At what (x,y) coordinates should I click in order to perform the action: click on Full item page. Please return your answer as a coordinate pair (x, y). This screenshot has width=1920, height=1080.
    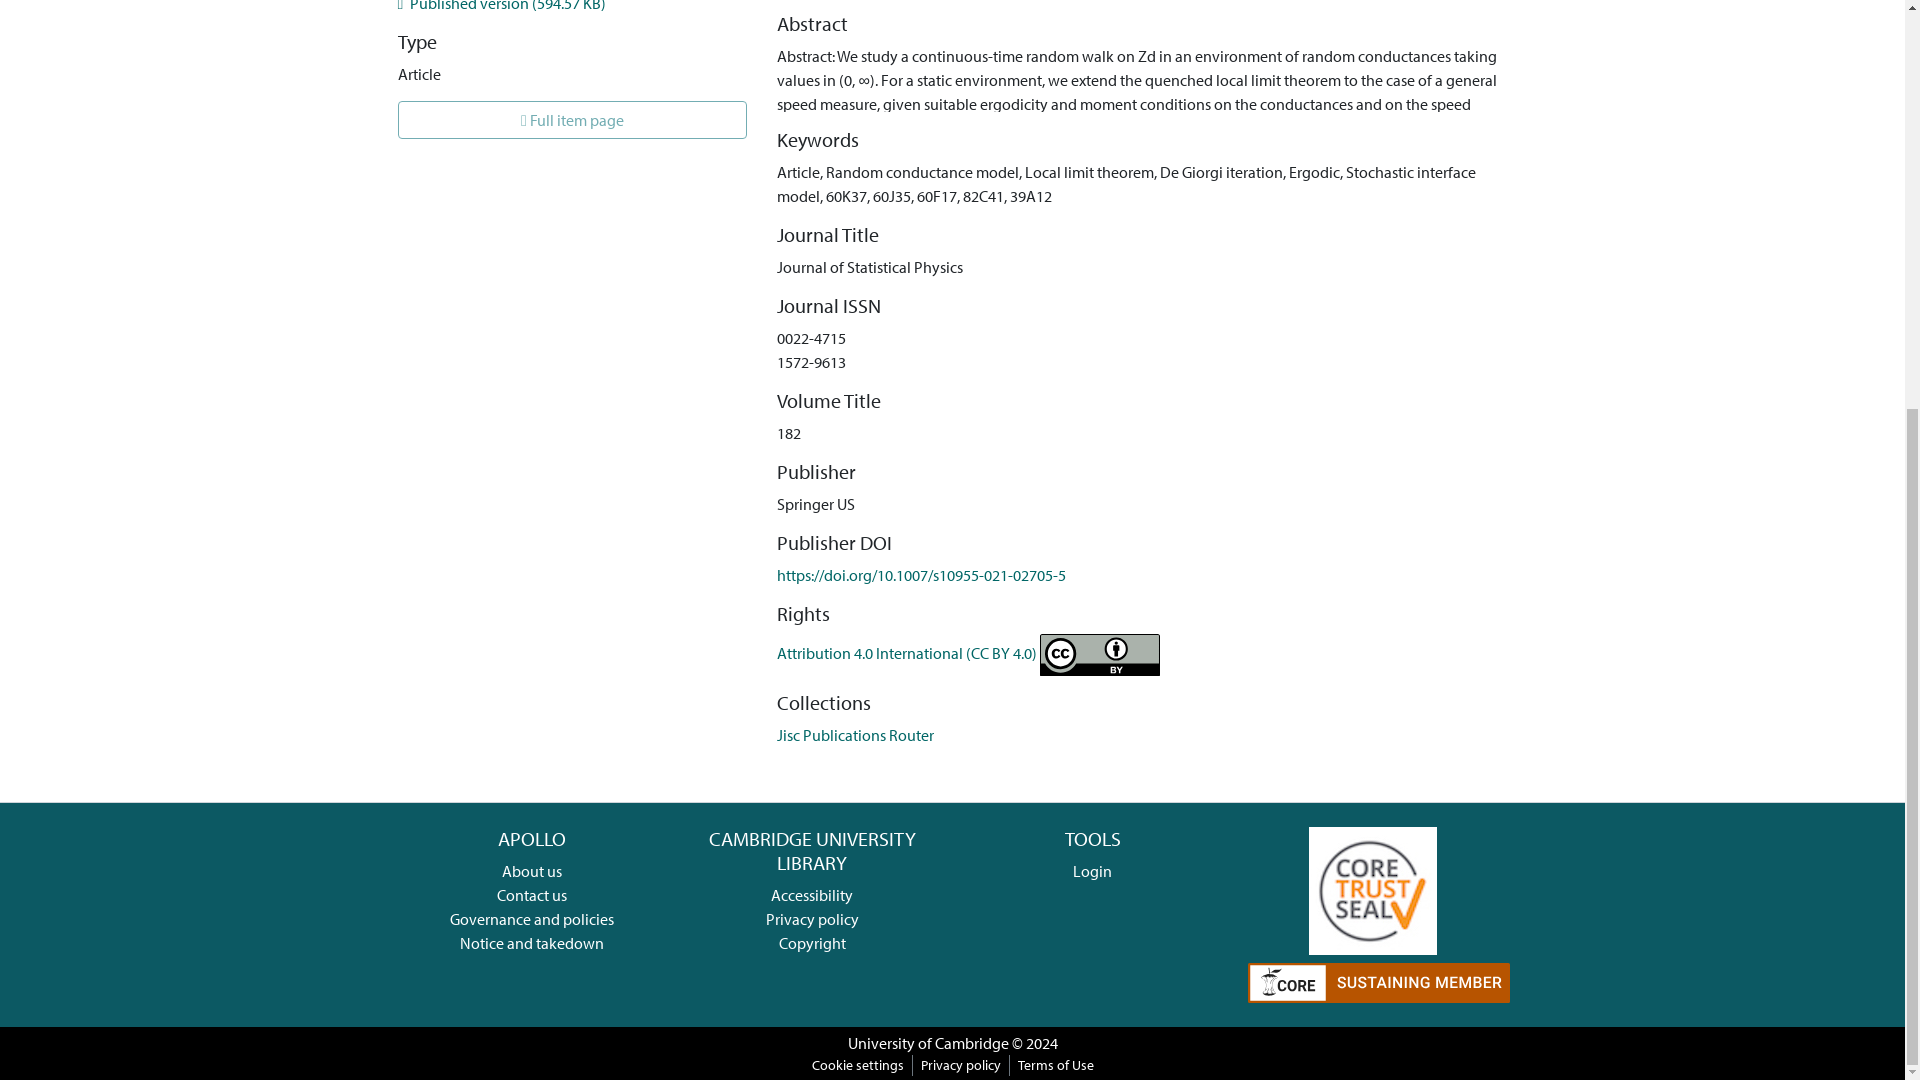
    Looking at the image, I should click on (572, 120).